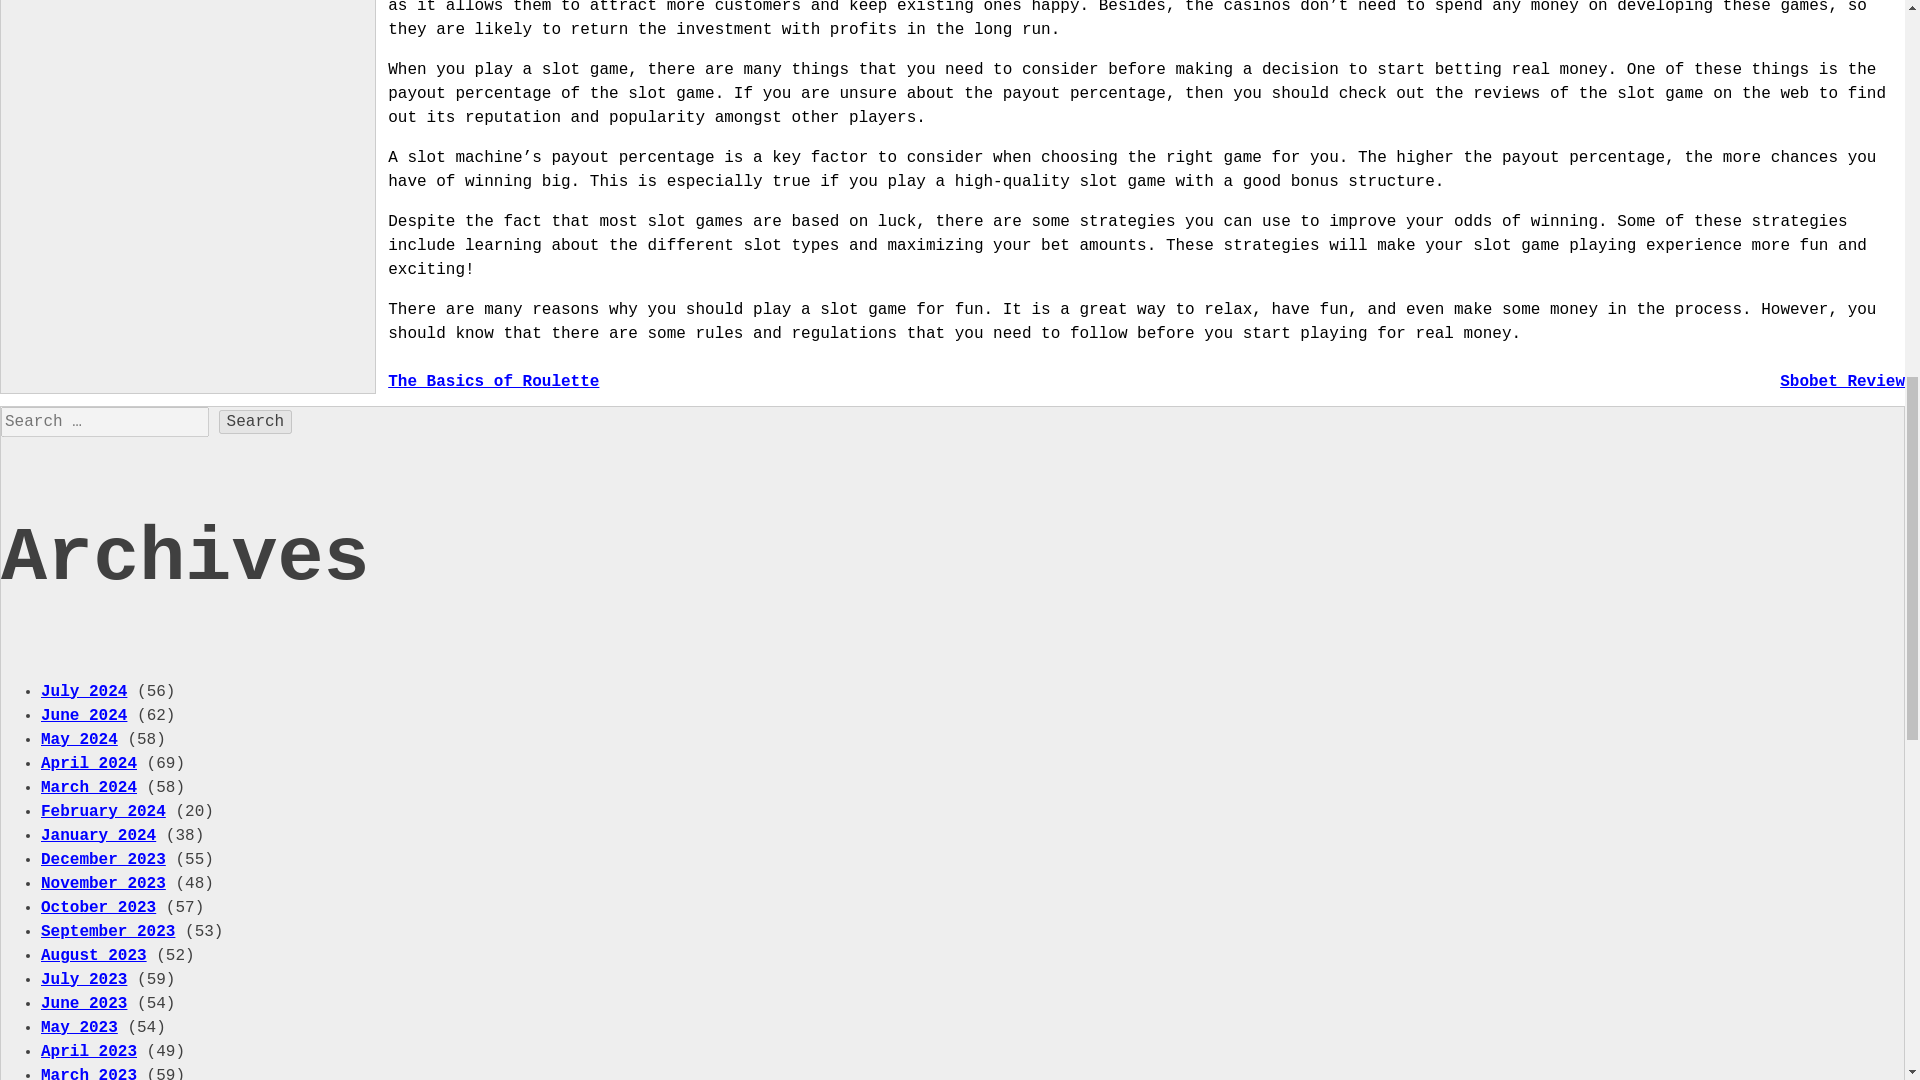 The image size is (1920, 1080). Describe the element at coordinates (83, 714) in the screenshot. I see `June 2024` at that location.